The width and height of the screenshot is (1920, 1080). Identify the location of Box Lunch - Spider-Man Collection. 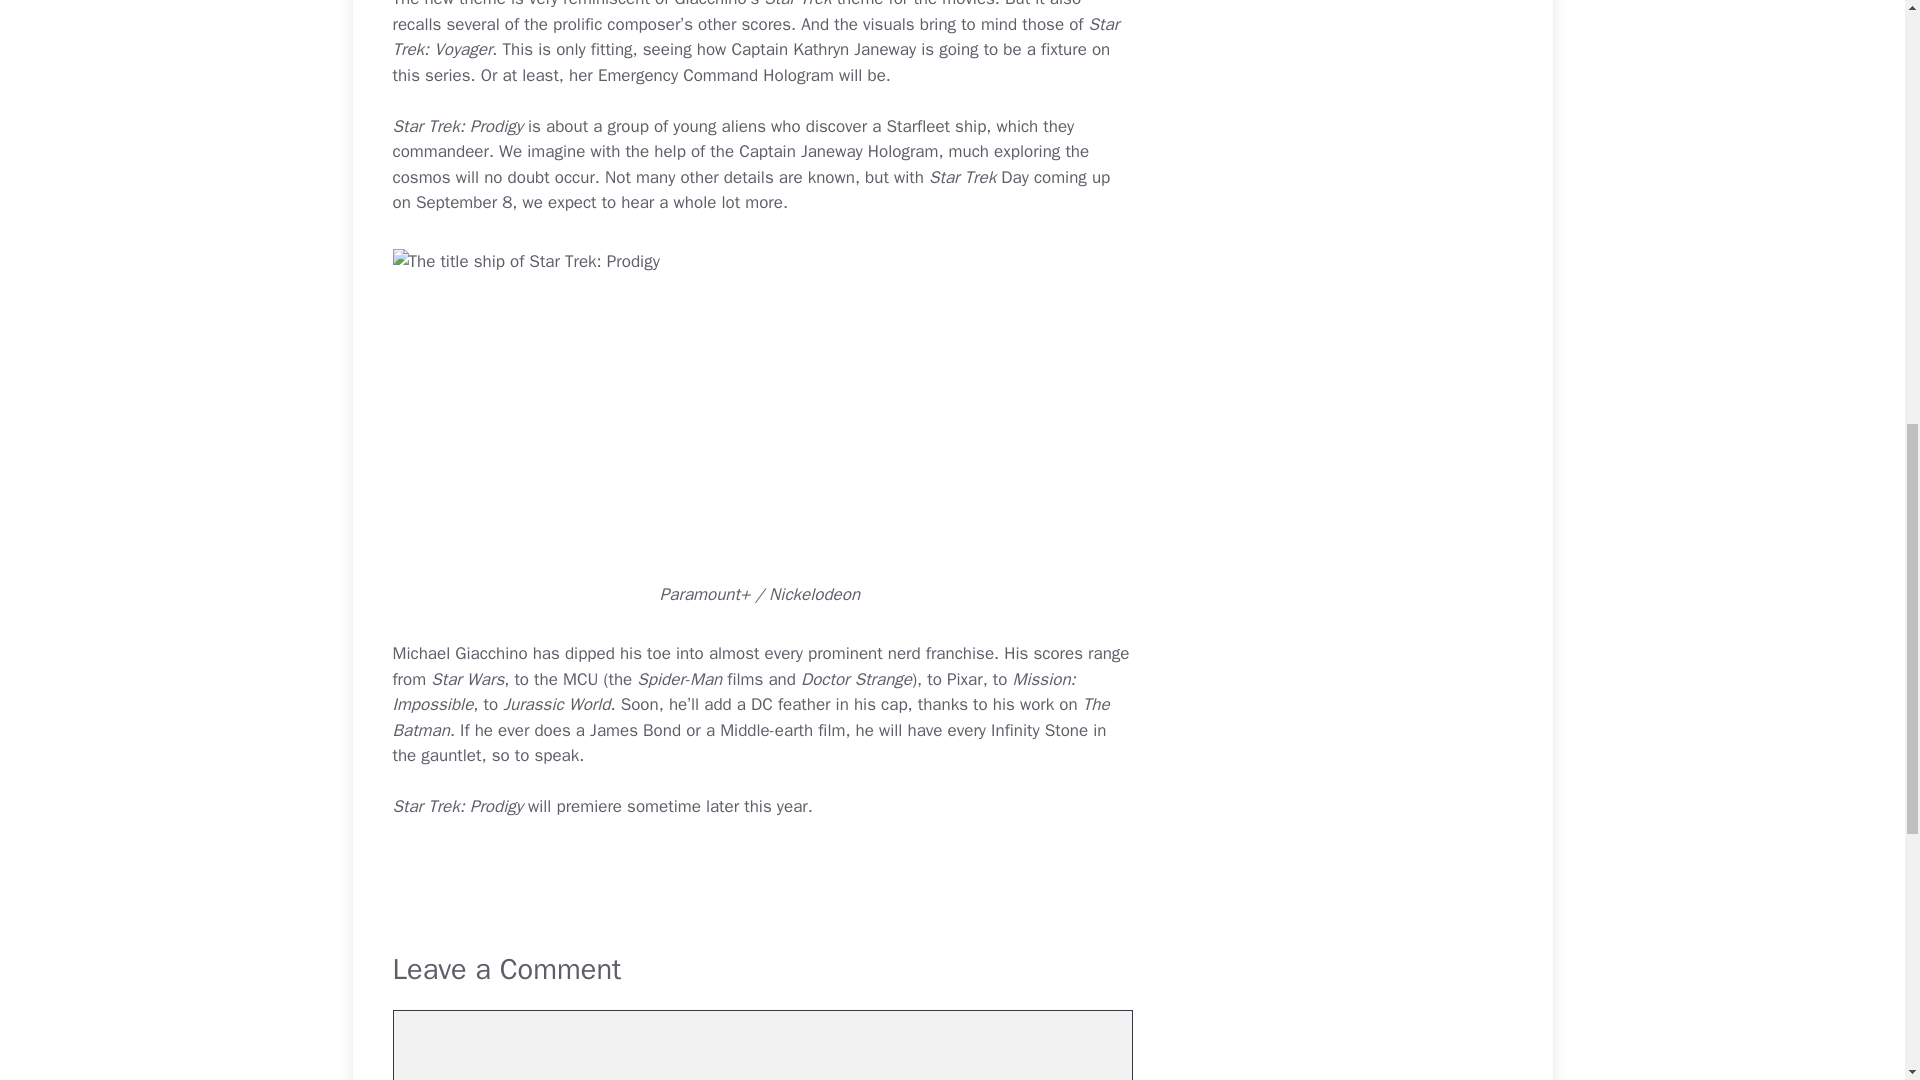
(679, 679).